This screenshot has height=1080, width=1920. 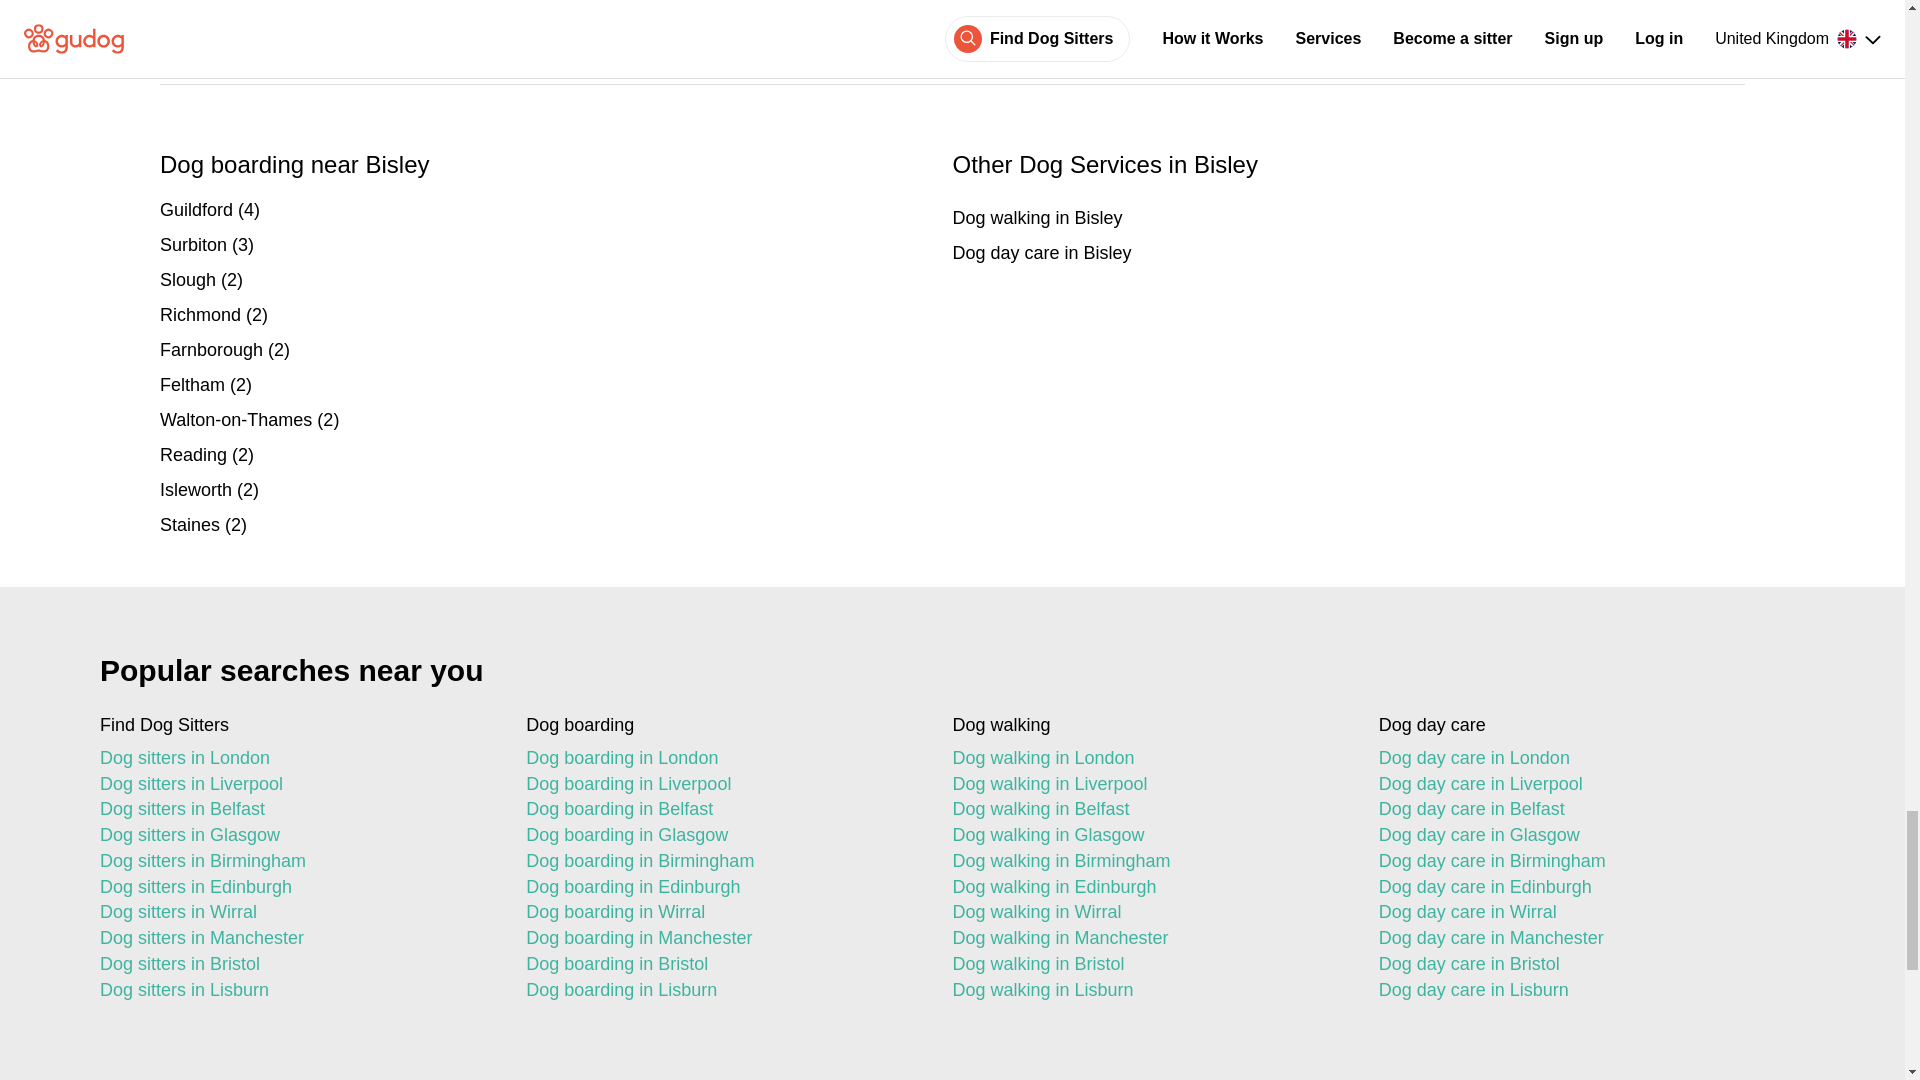 I want to click on Dog boarding in Isleworth, so click(x=556, y=490).